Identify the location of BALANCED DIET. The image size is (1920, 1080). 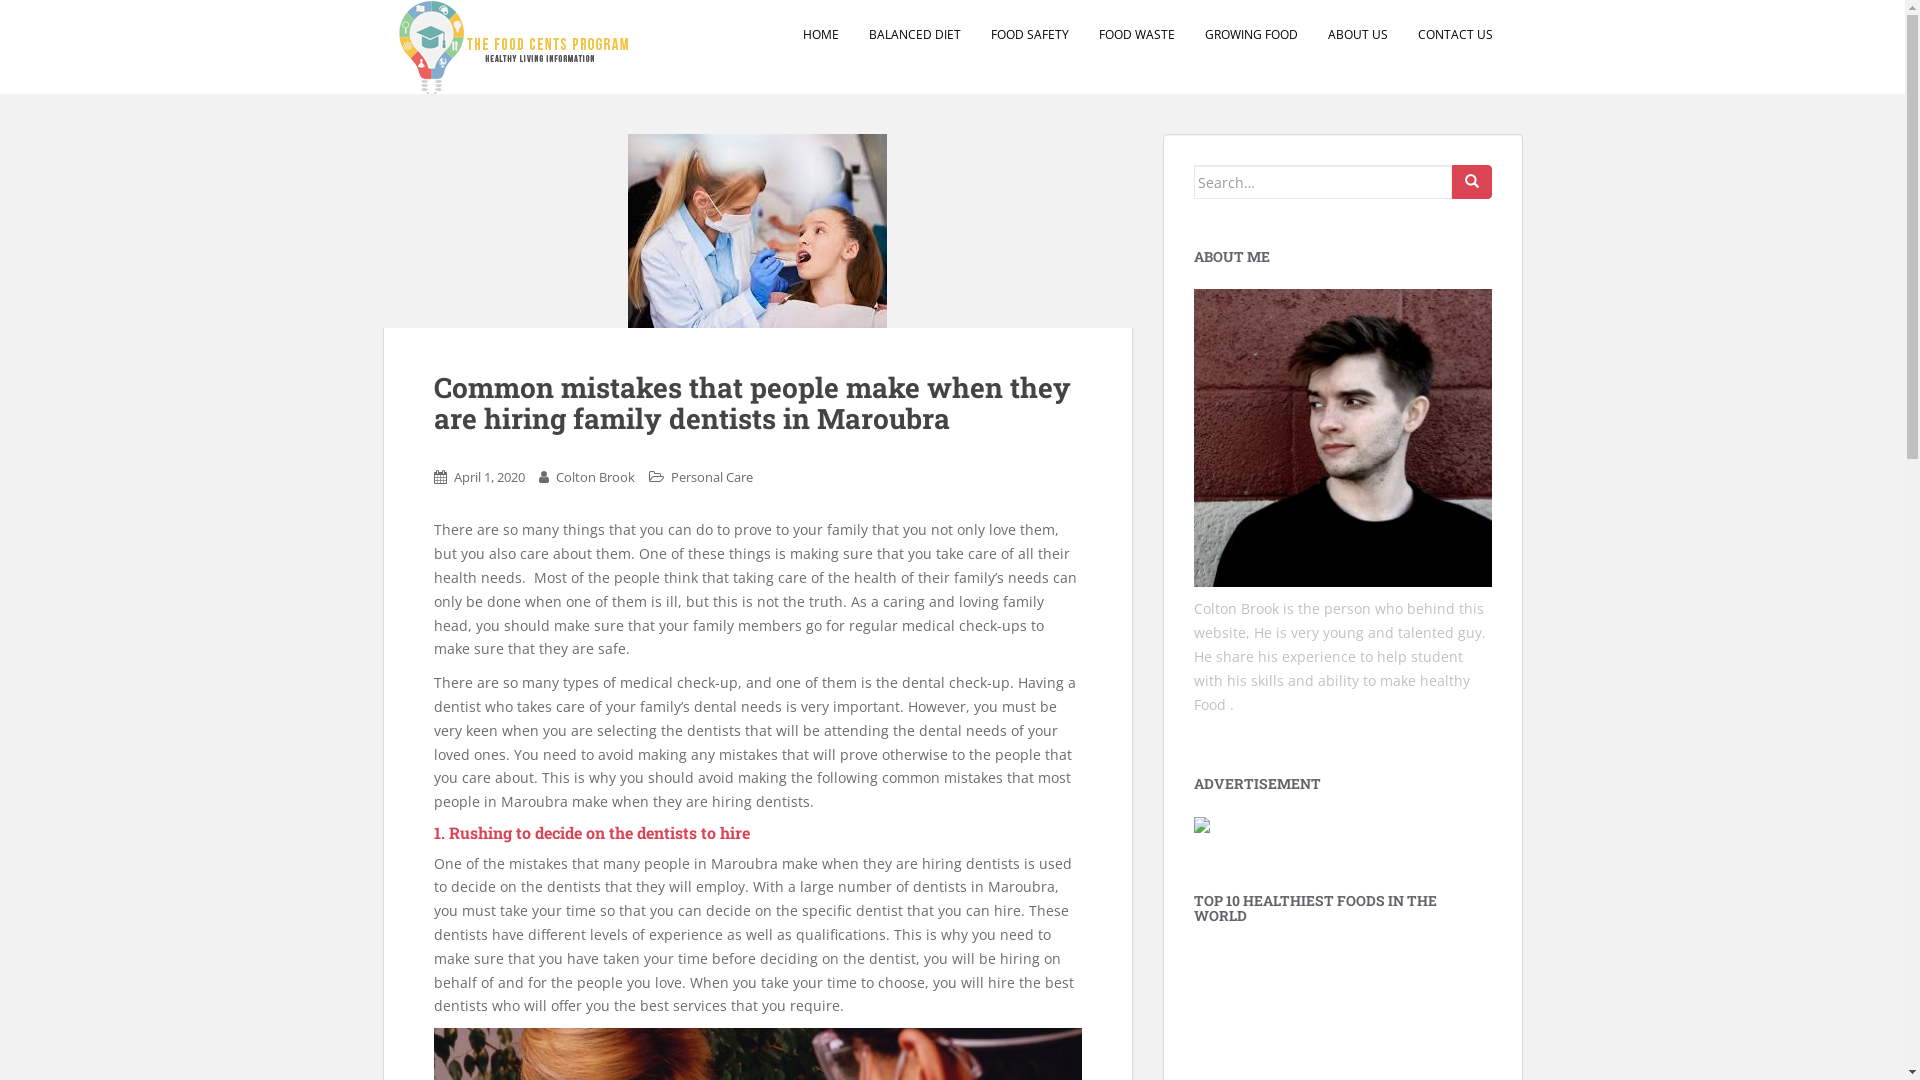
(914, 35).